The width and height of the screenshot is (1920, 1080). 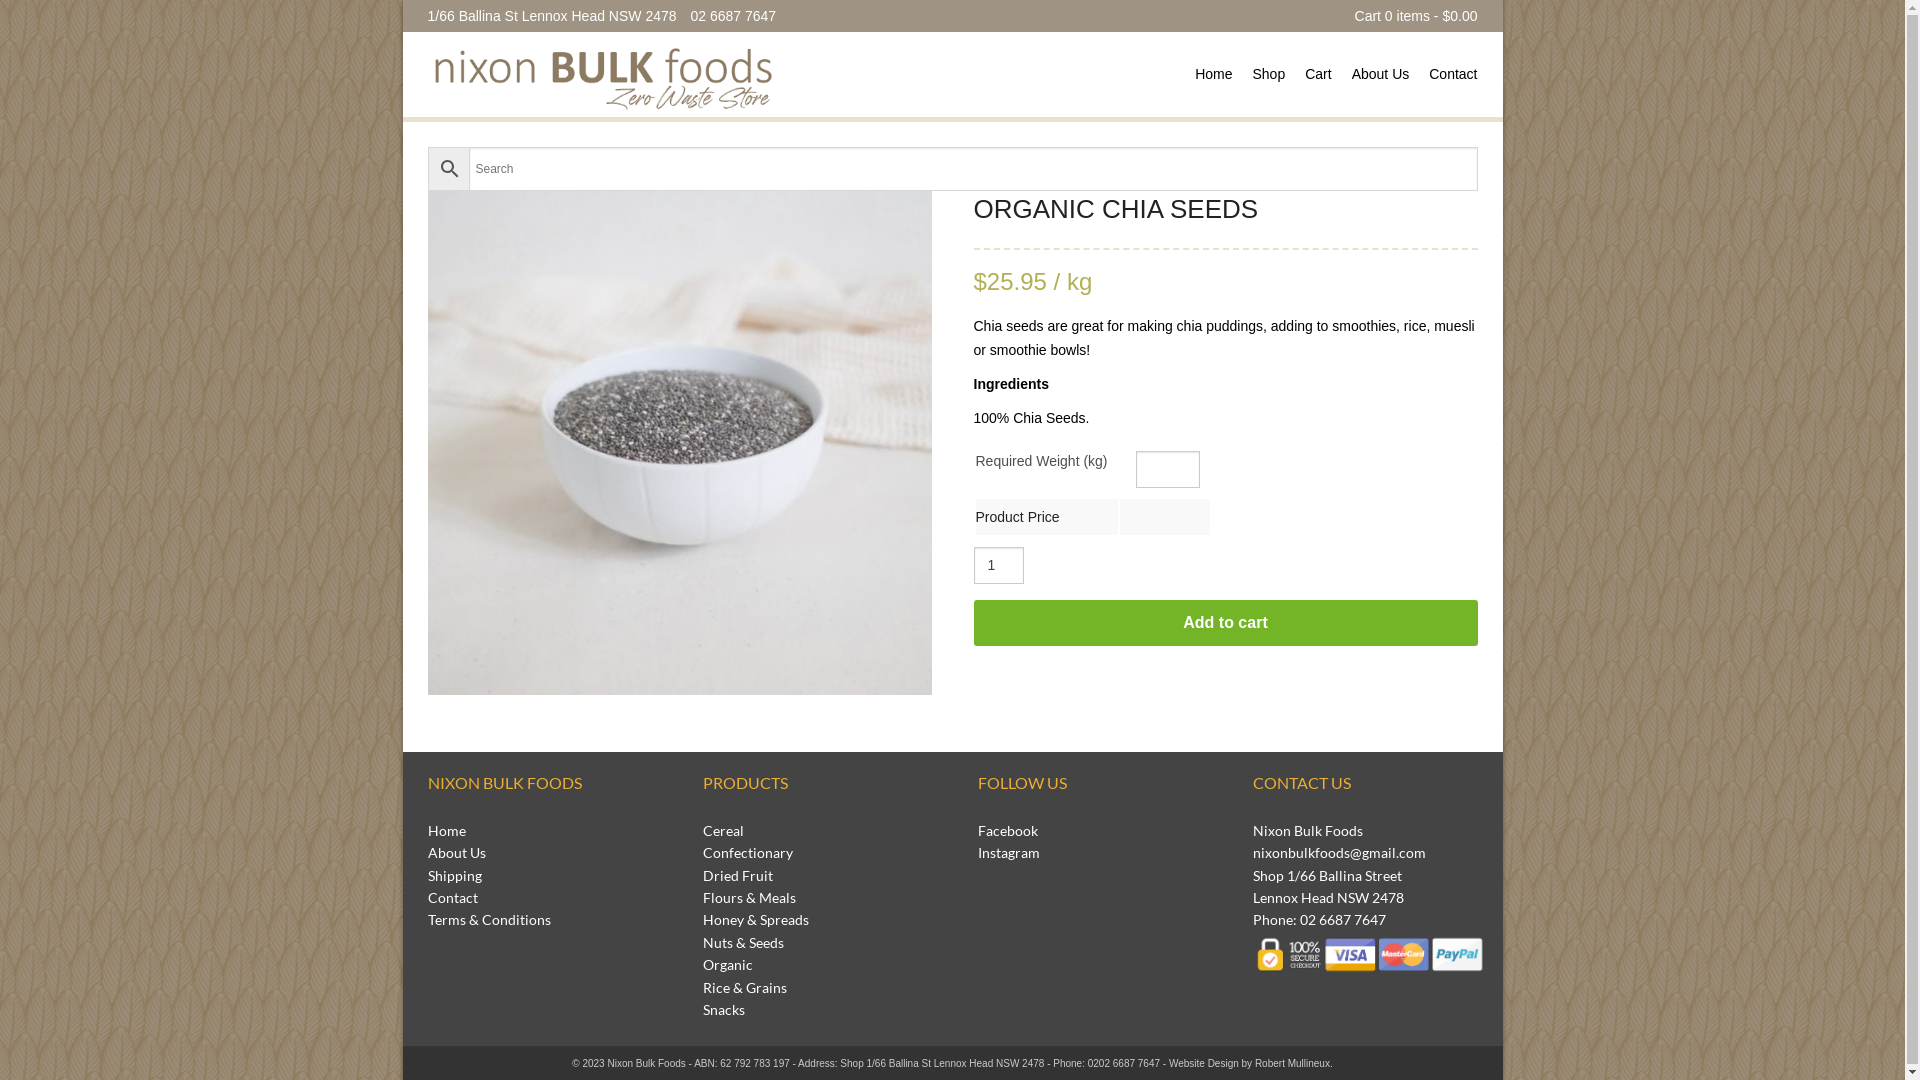 What do you see at coordinates (742, 942) in the screenshot?
I see `Nuts & Seeds` at bounding box center [742, 942].